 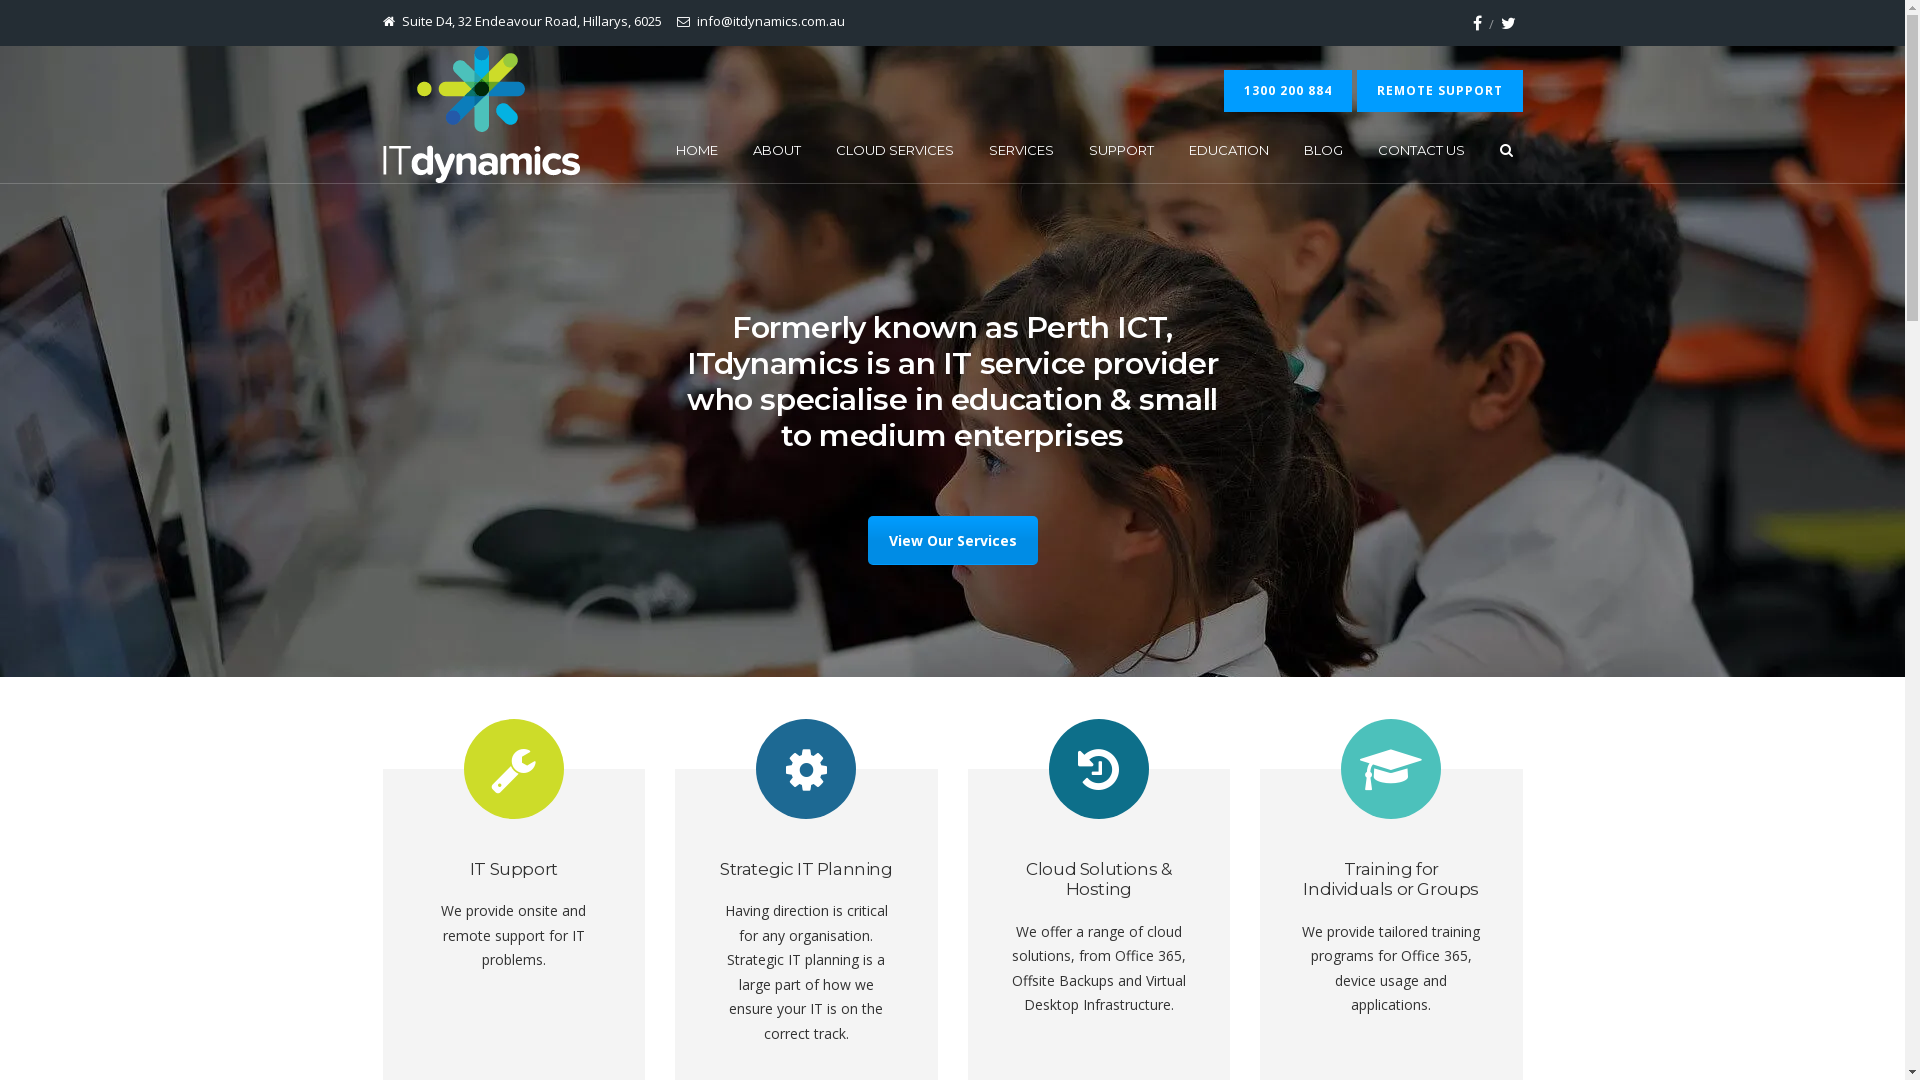 What do you see at coordinates (697, 150) in the screenshot?
I see `HOME` at bounding box center [697, 150].